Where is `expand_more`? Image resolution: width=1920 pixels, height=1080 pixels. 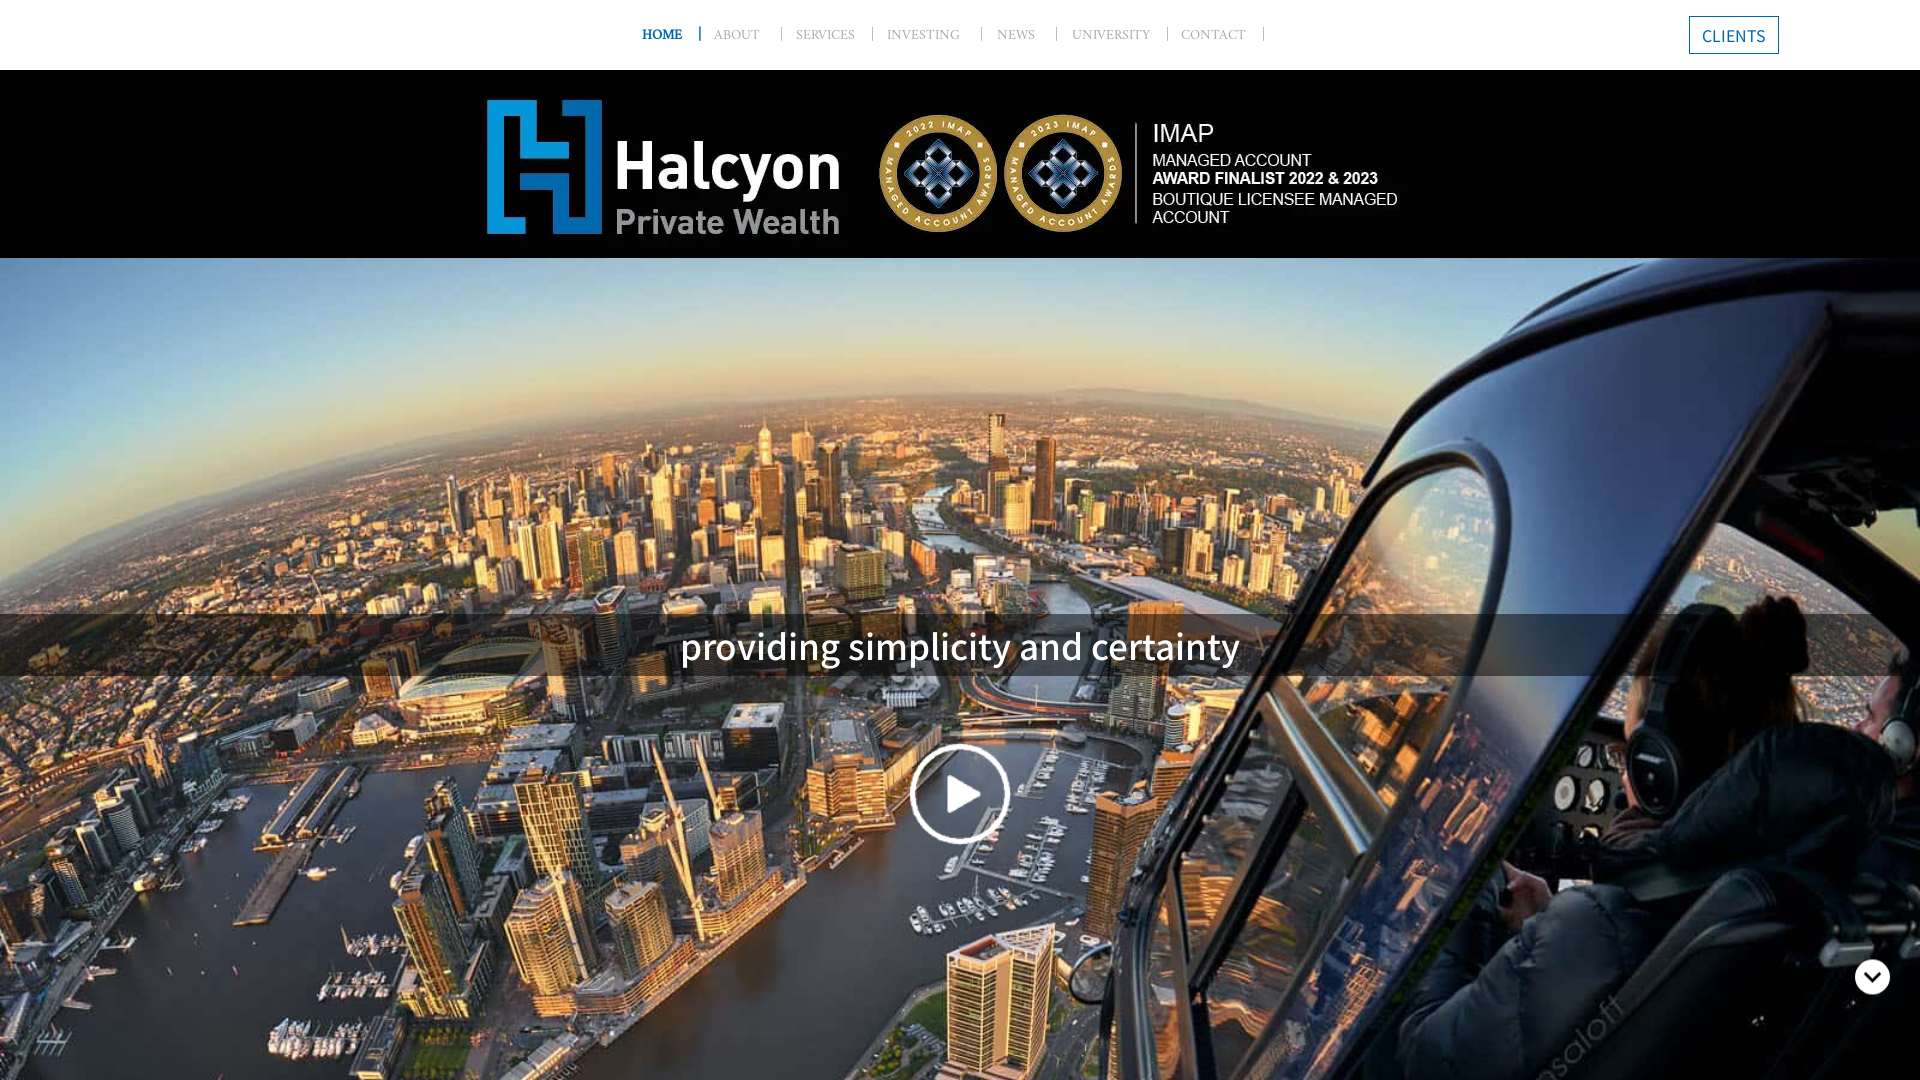 expand_more is located at coordinates (1872, 984).